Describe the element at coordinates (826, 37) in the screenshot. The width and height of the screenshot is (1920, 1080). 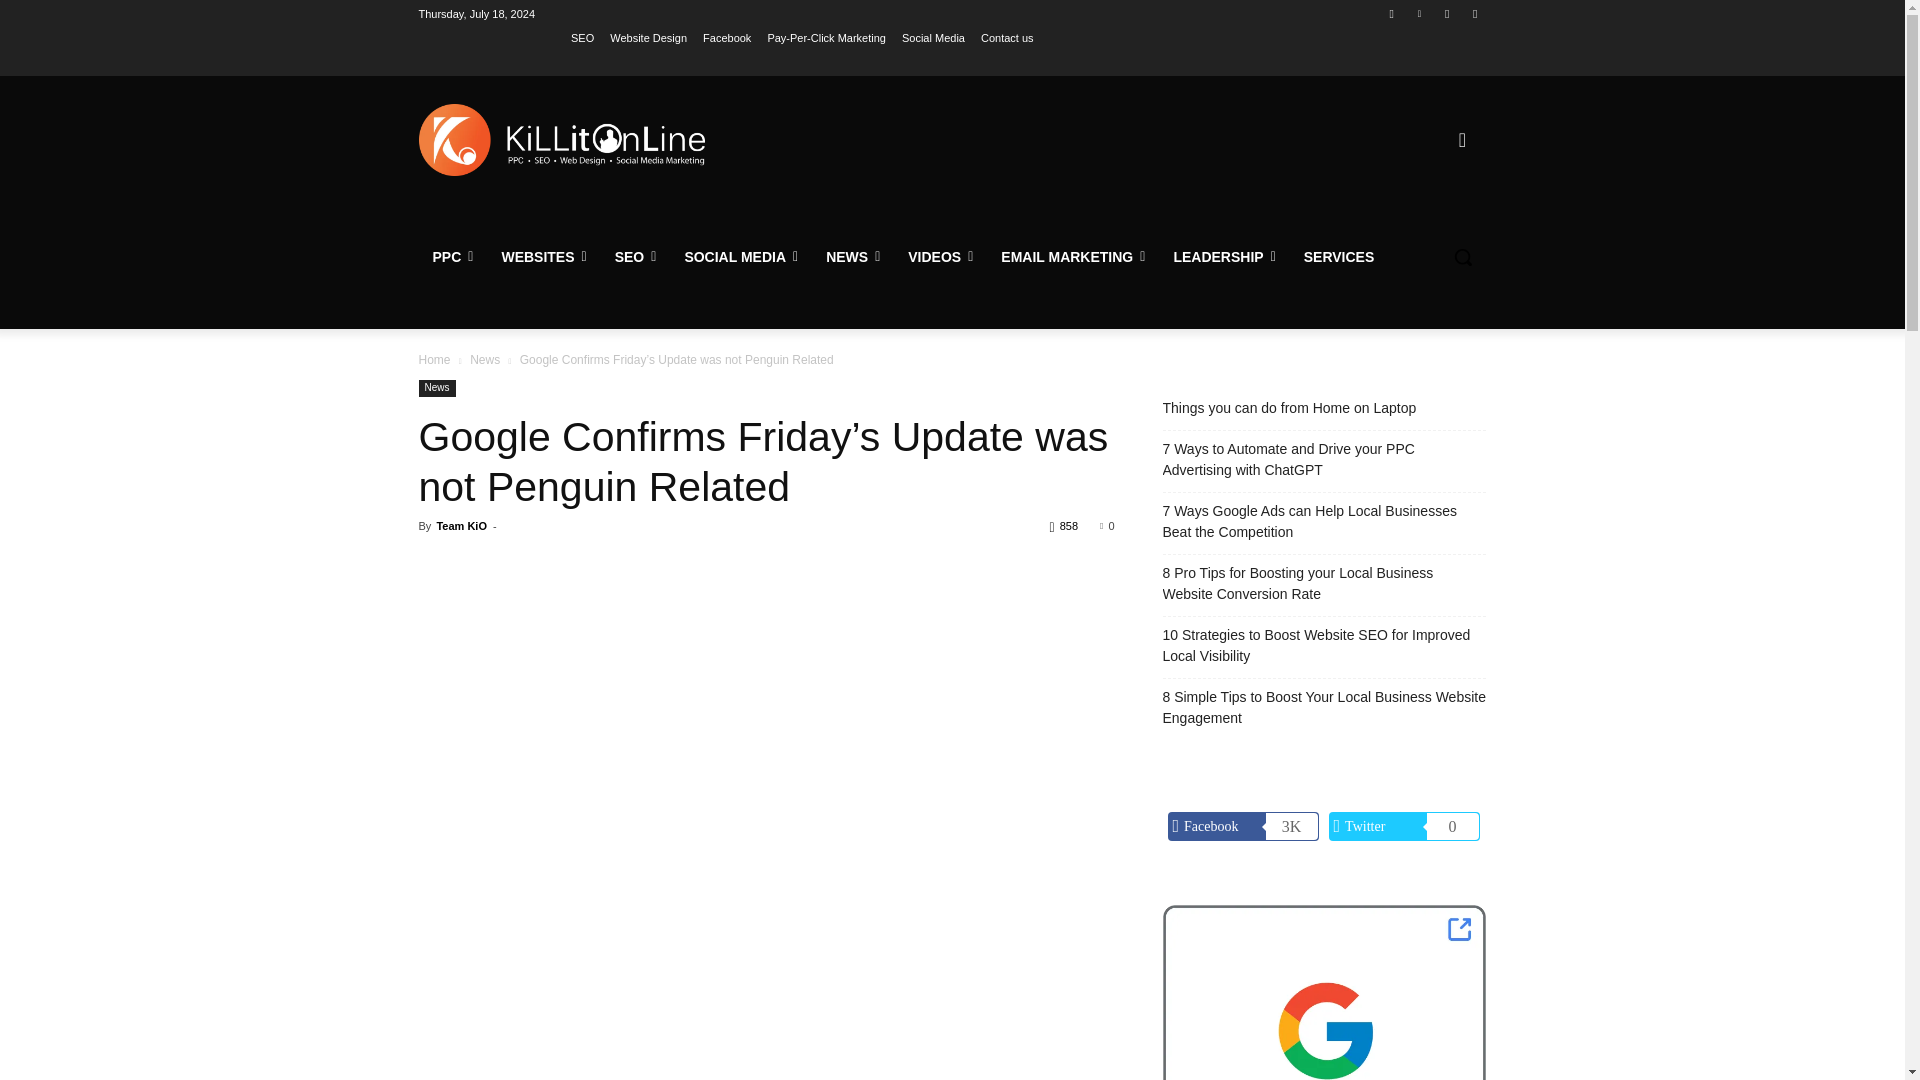
I see `Pay-Per-Click Marketing` at that location.